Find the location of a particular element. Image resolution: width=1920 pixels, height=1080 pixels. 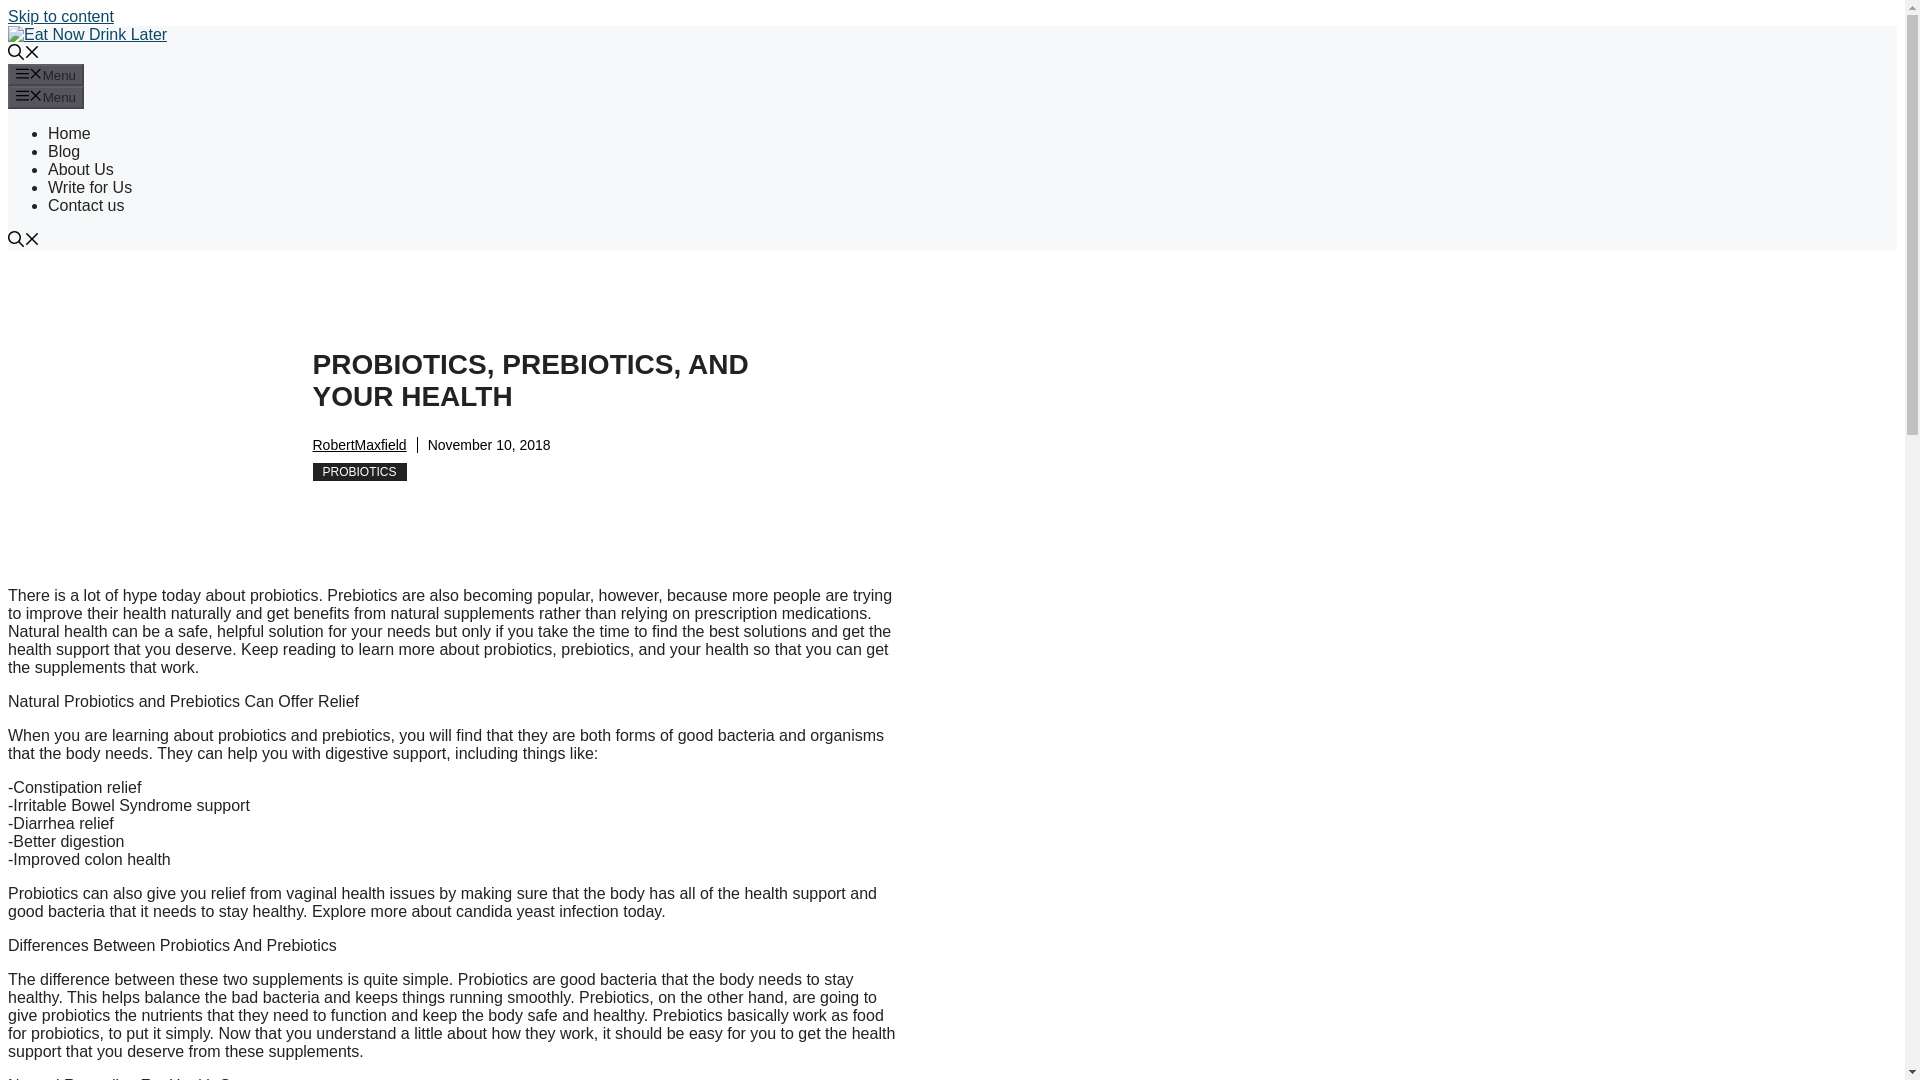

Skip to content is located at coordinates (60, 16).